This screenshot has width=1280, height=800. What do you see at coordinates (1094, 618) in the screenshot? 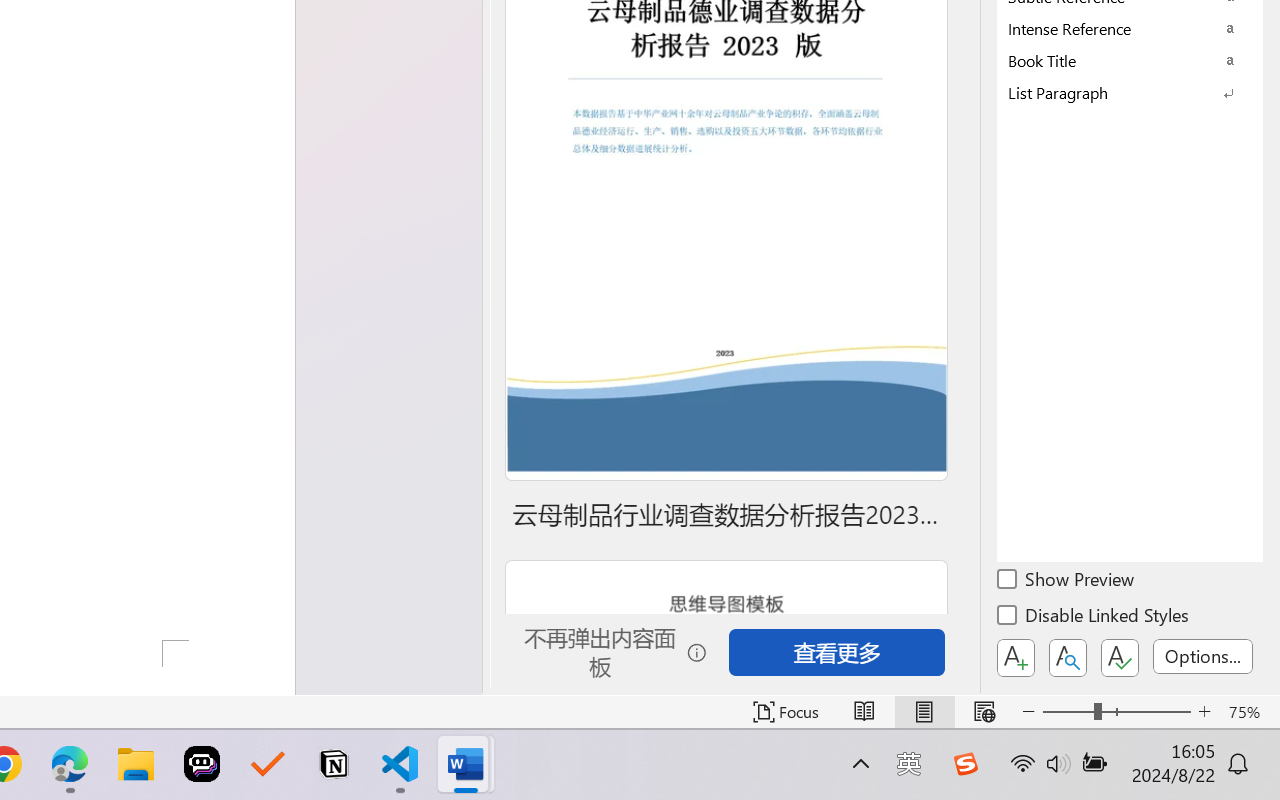
I see `Disable Linked Styles` at bounding box center [1094, 618].